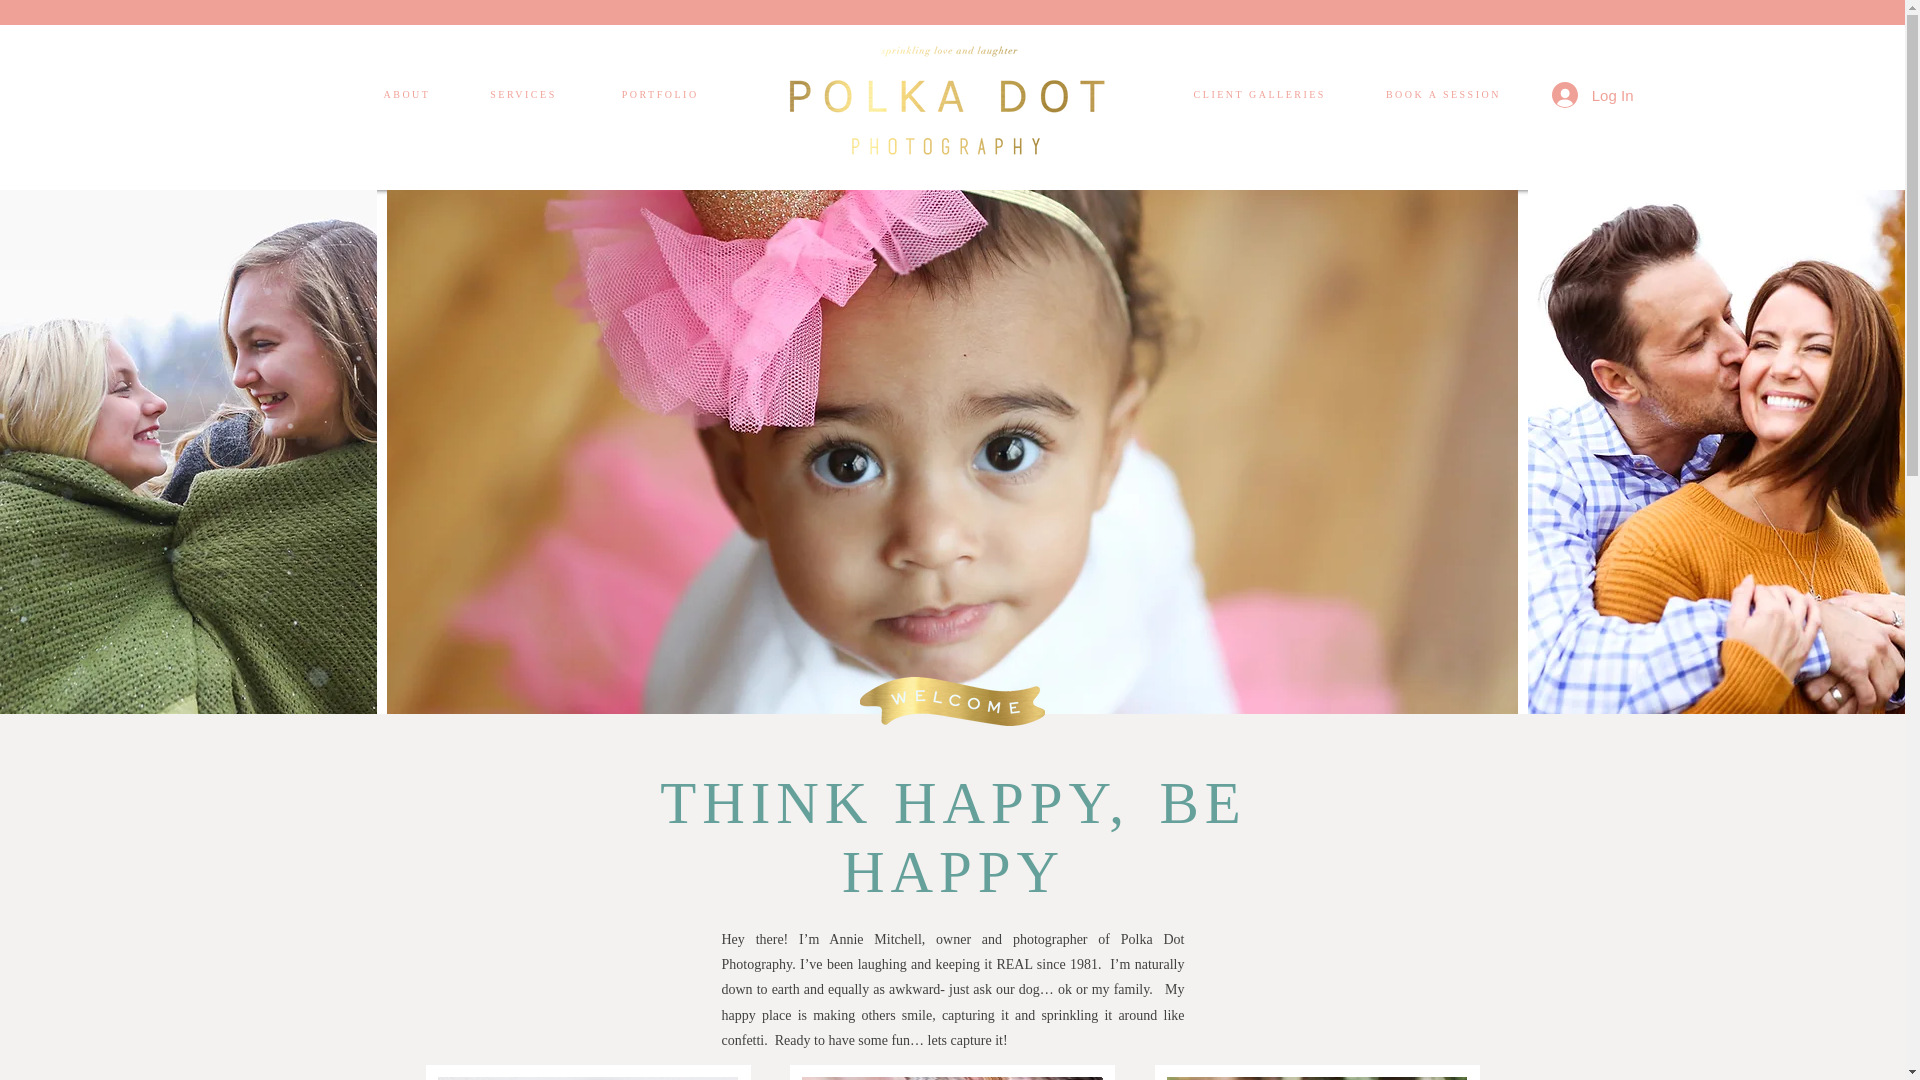  I want to click on SERVICES, so click(522, 94).